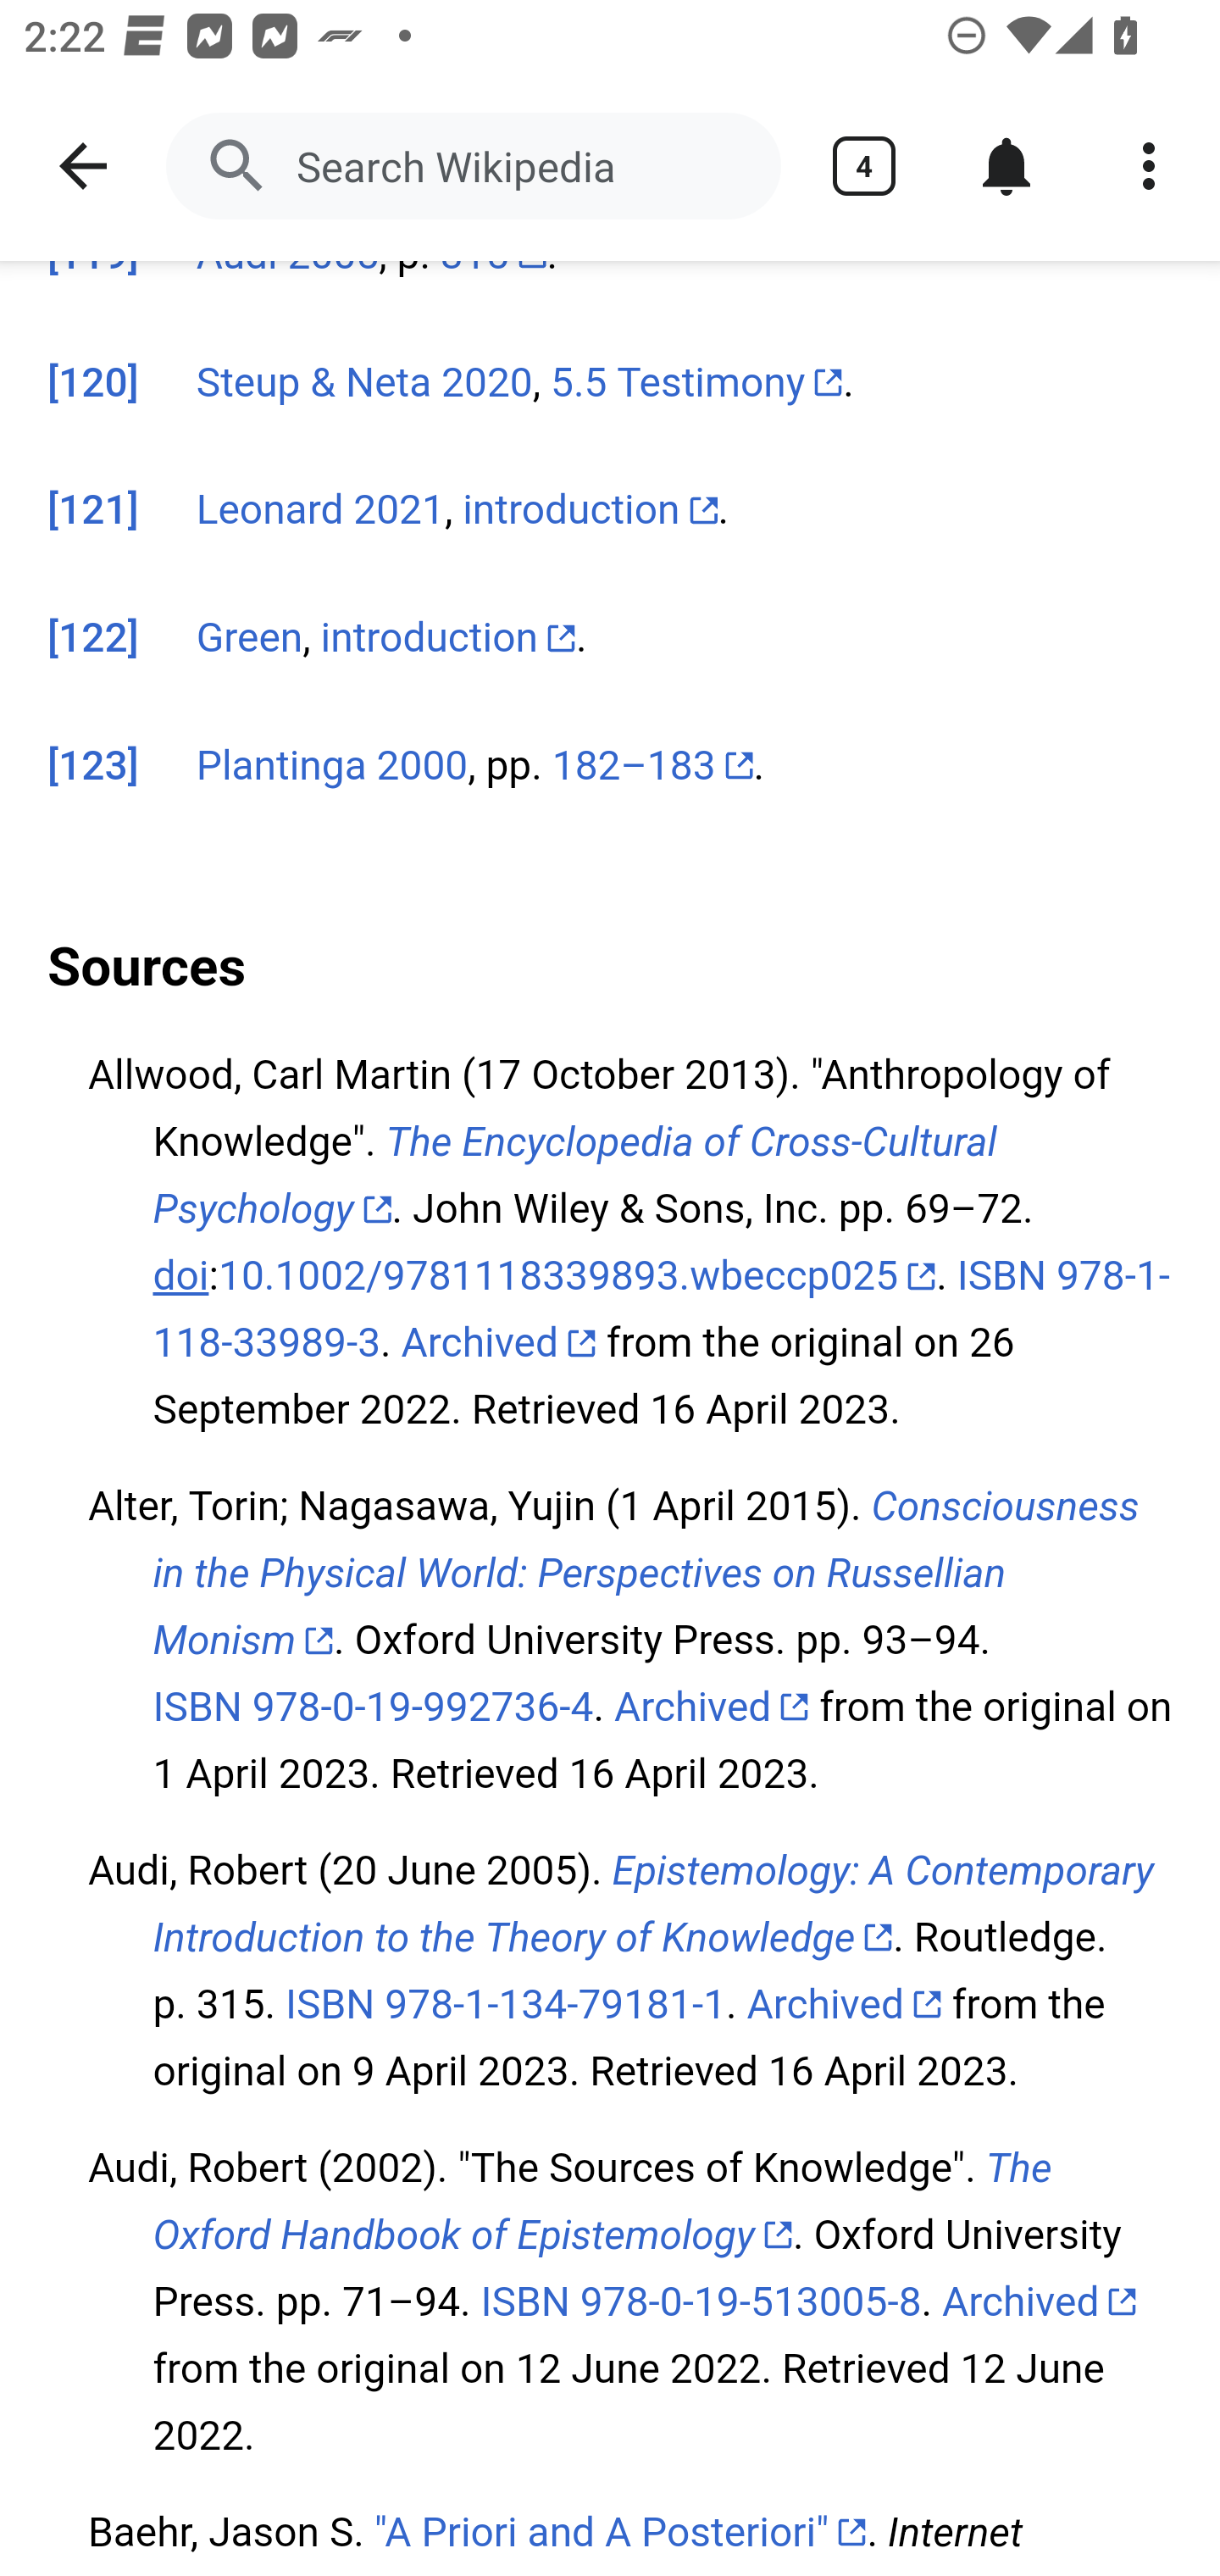 Image resolution: width=1220 pixels, height=2576 pixels. Describe the element at coordinates (320, 514) in the screenshot. I see `Leonard 2021` at that location.